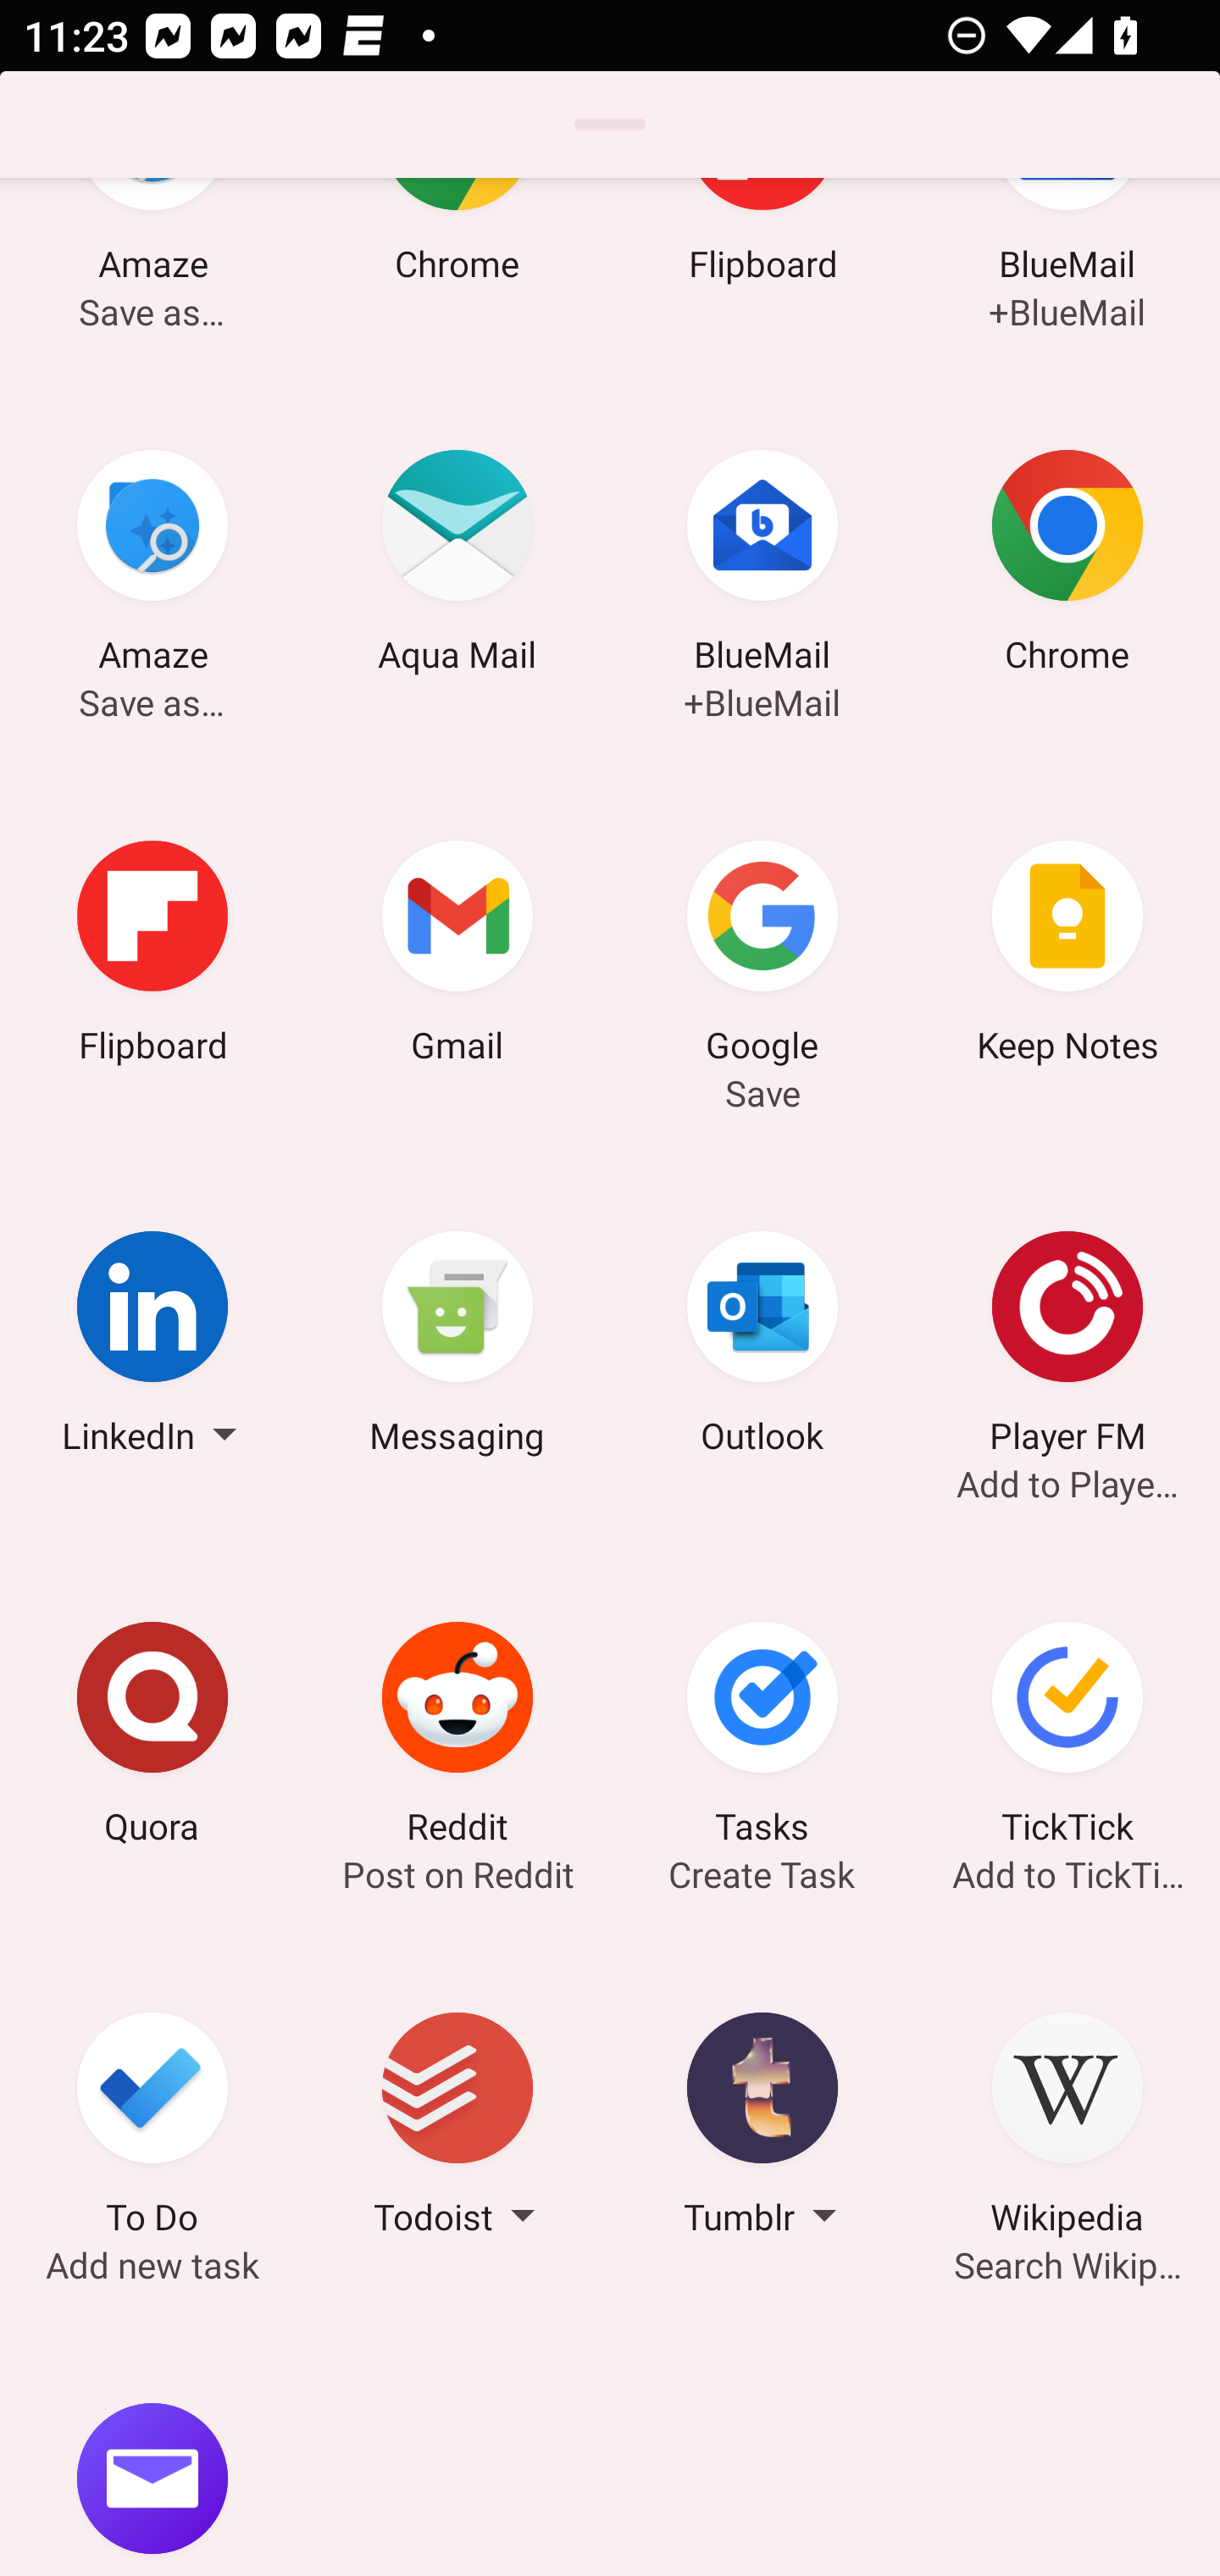  Describe the element at coordinates (1067, 566) in the screenshot. I see `Chrome` at that location.